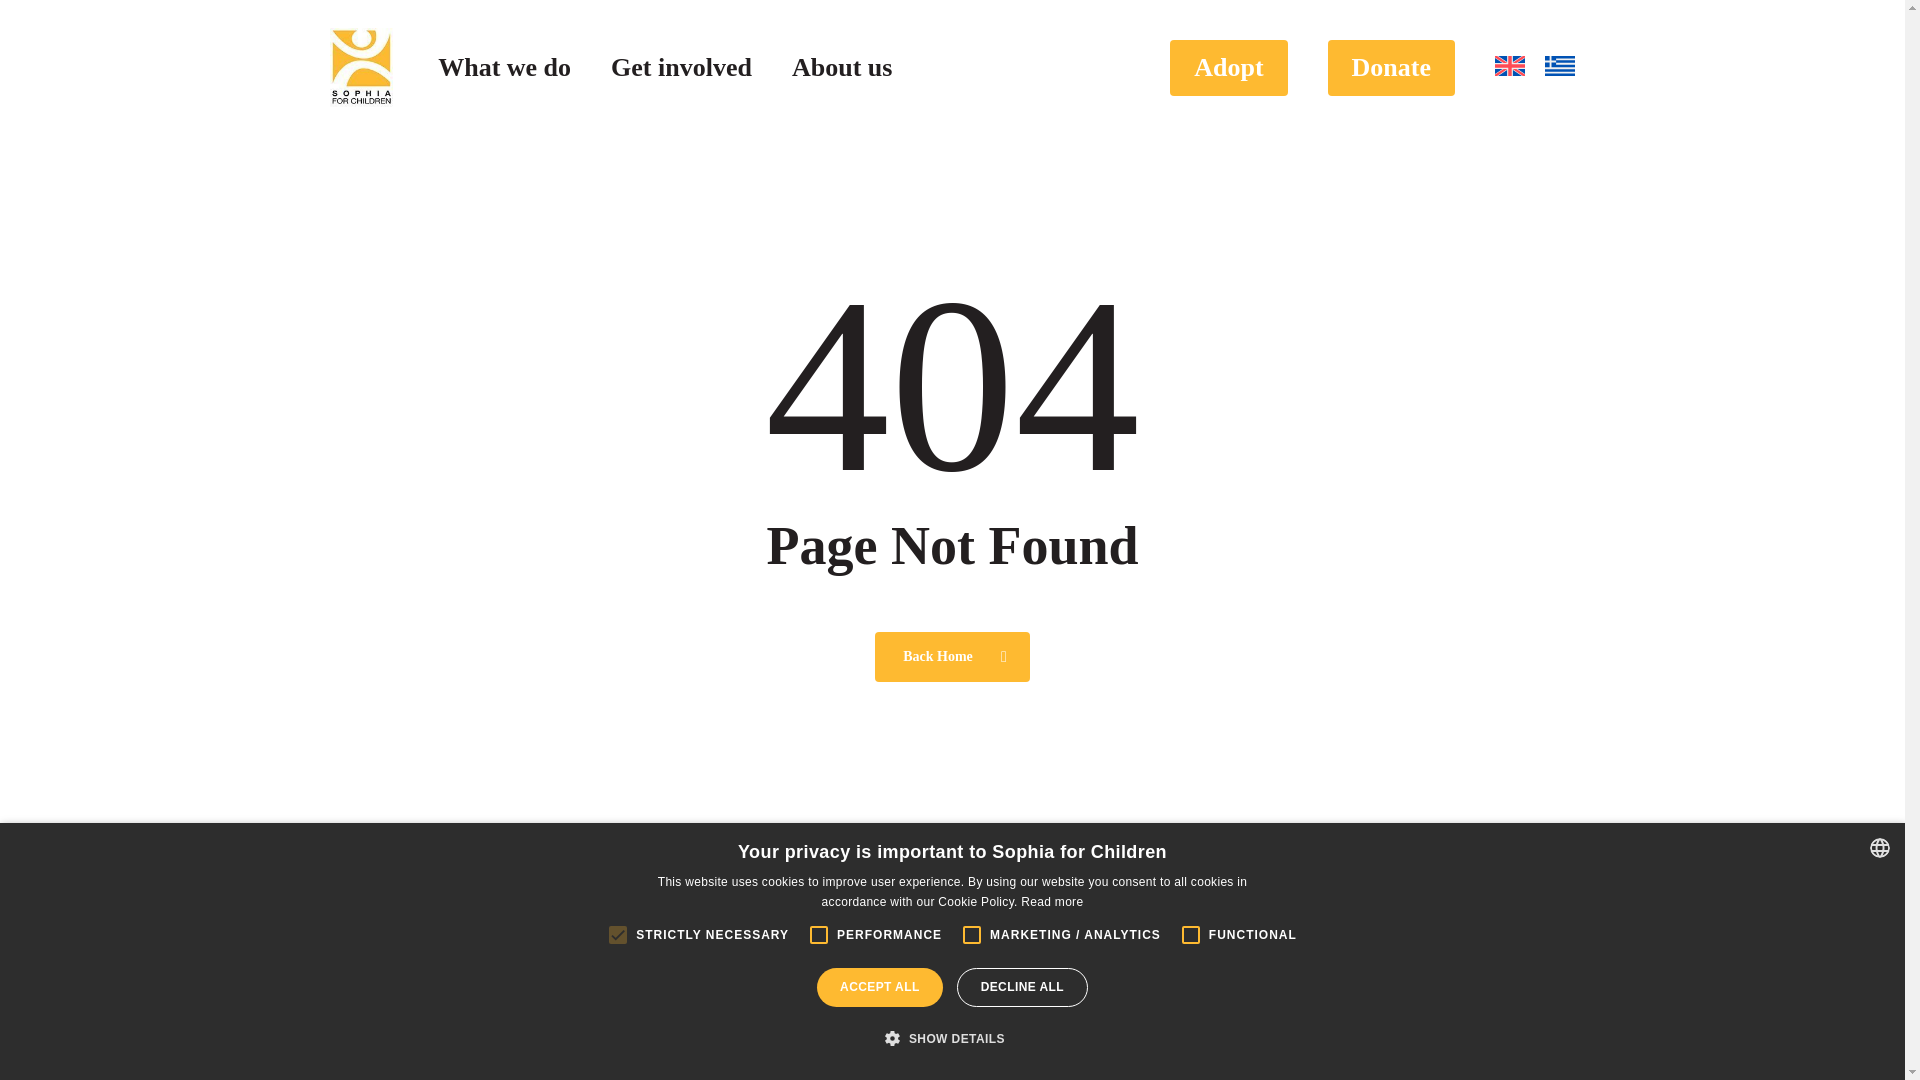 Image resolution: width=1920 pixels, height=1080 pixels. What do you see at coordinates (842, 68) in the screenshot?
I see `About us` at bounding box center [842, 68].